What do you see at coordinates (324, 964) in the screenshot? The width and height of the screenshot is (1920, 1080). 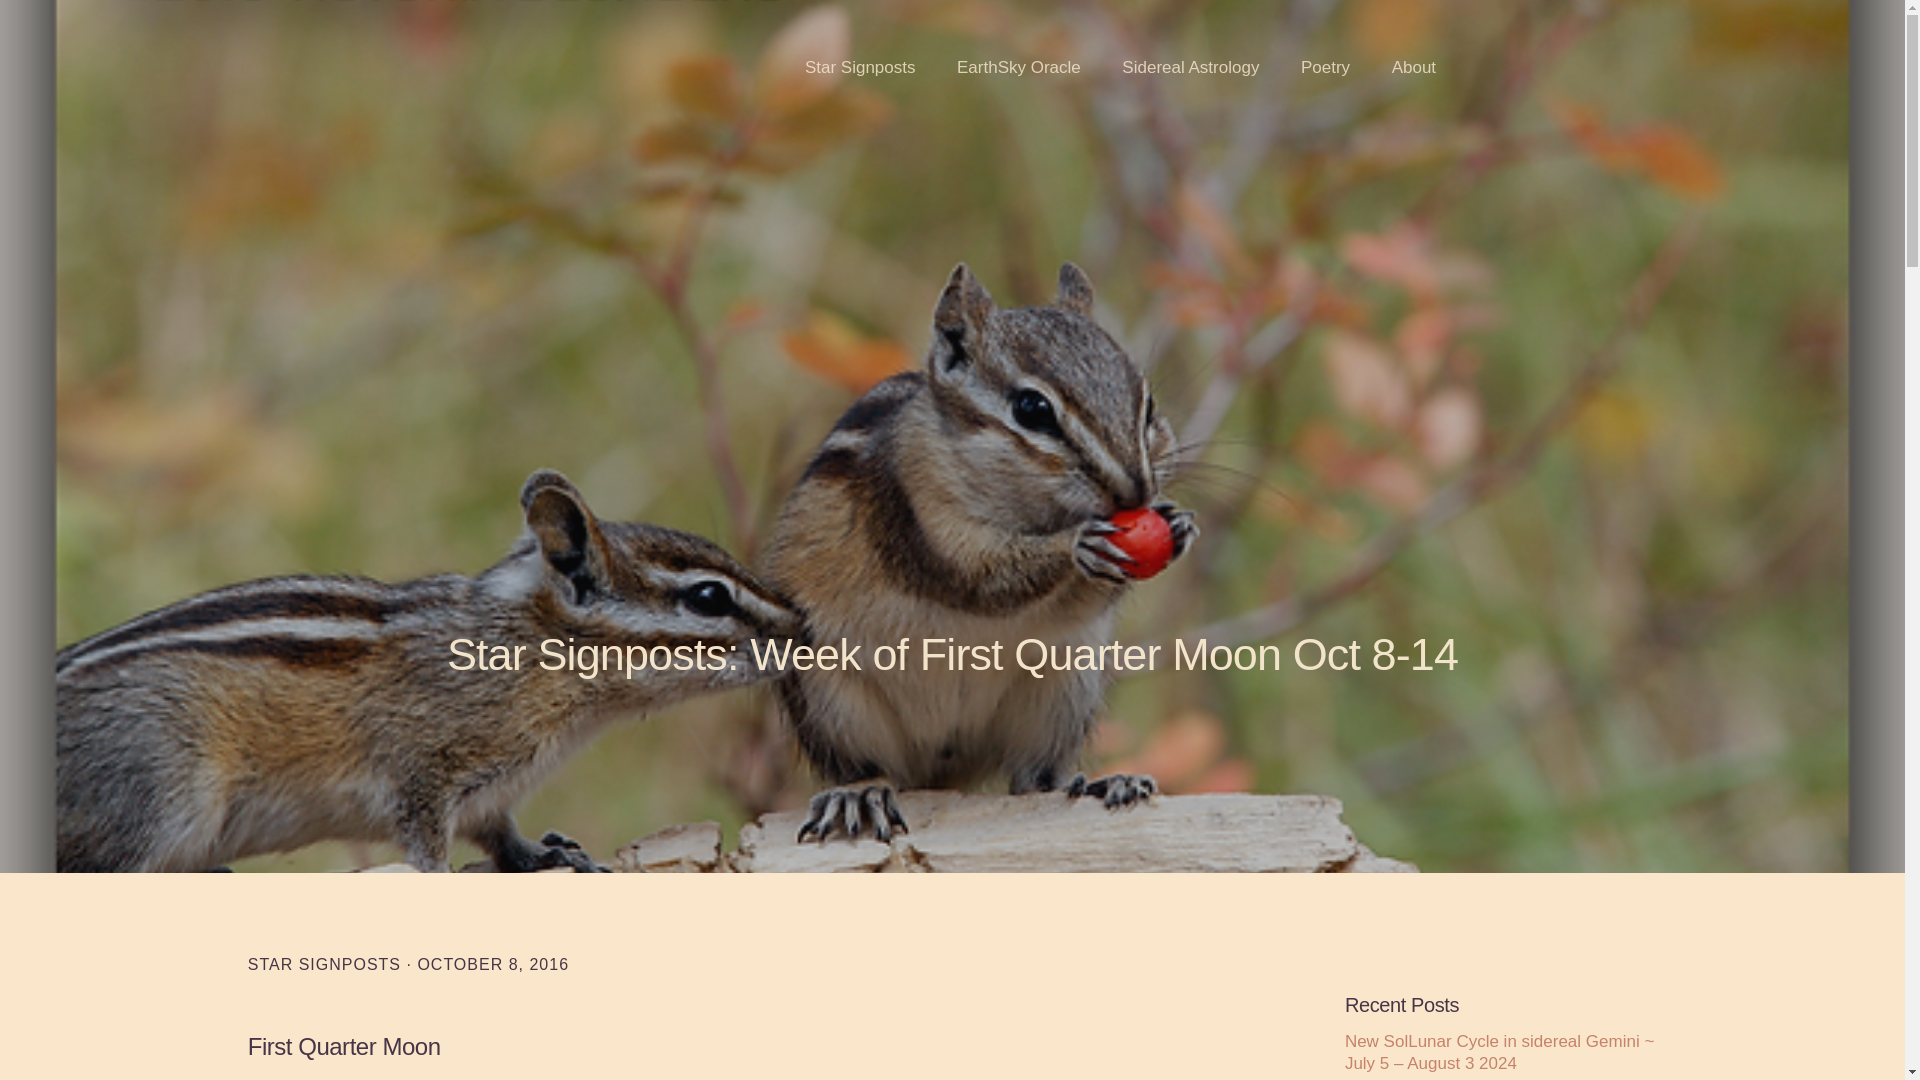 I see `STAR SIGNPOSTS` at bounding box center [324, 964].